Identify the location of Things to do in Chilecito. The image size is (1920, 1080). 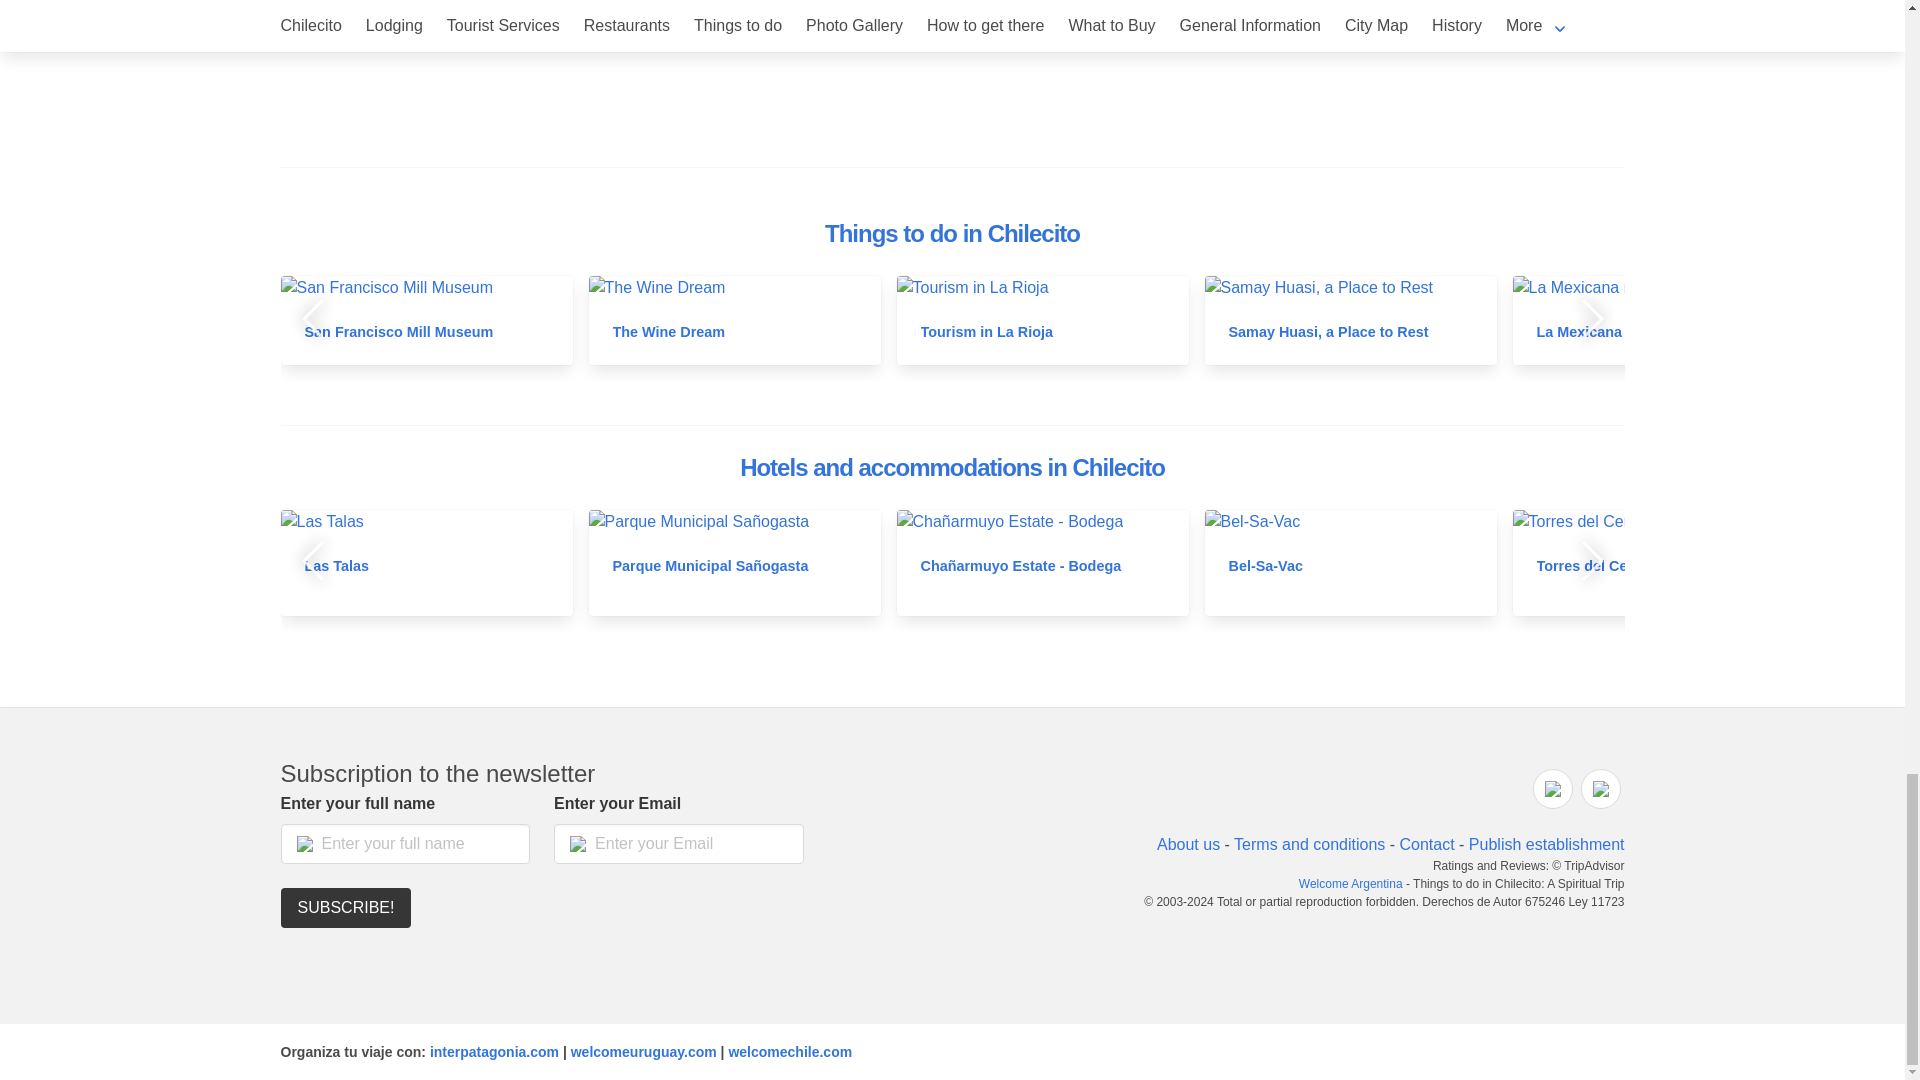
(952, 234).